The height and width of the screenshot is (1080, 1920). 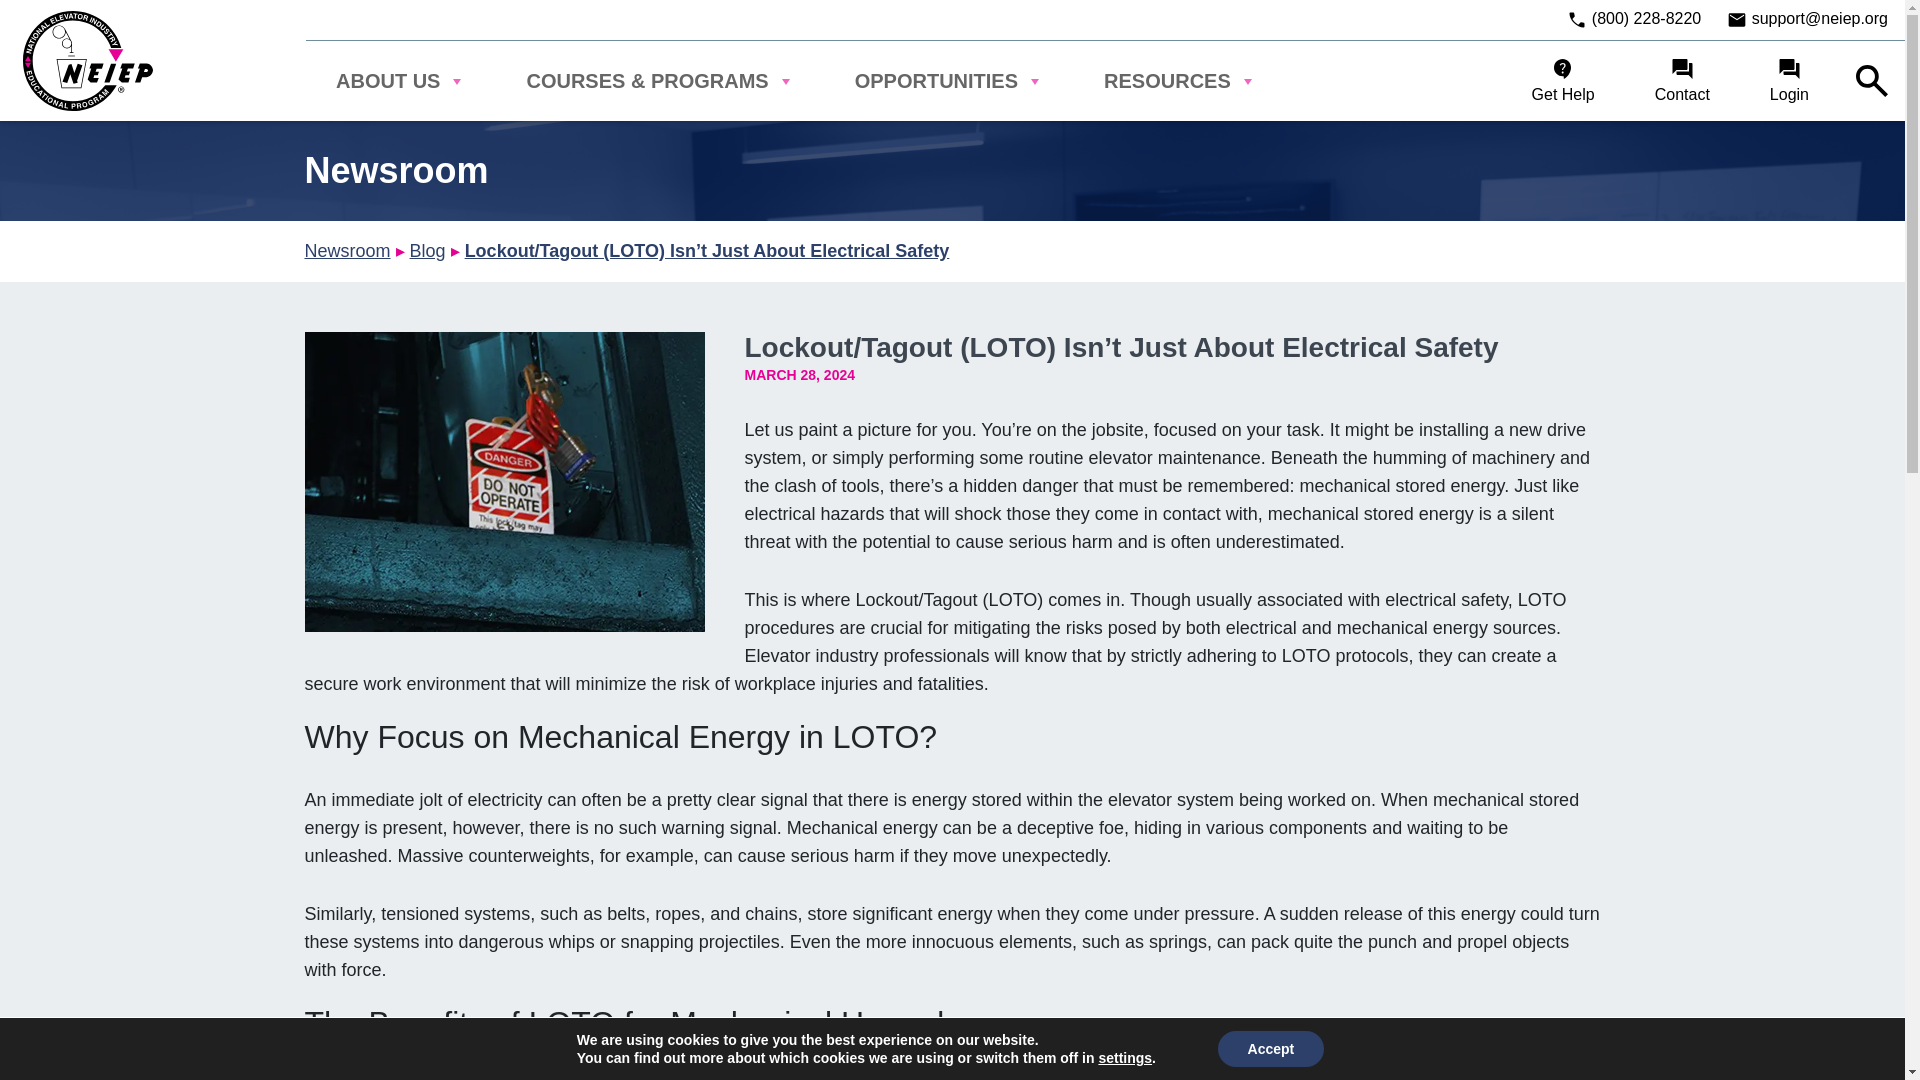 I want to click on Contact, so click(x=1682, y=80).